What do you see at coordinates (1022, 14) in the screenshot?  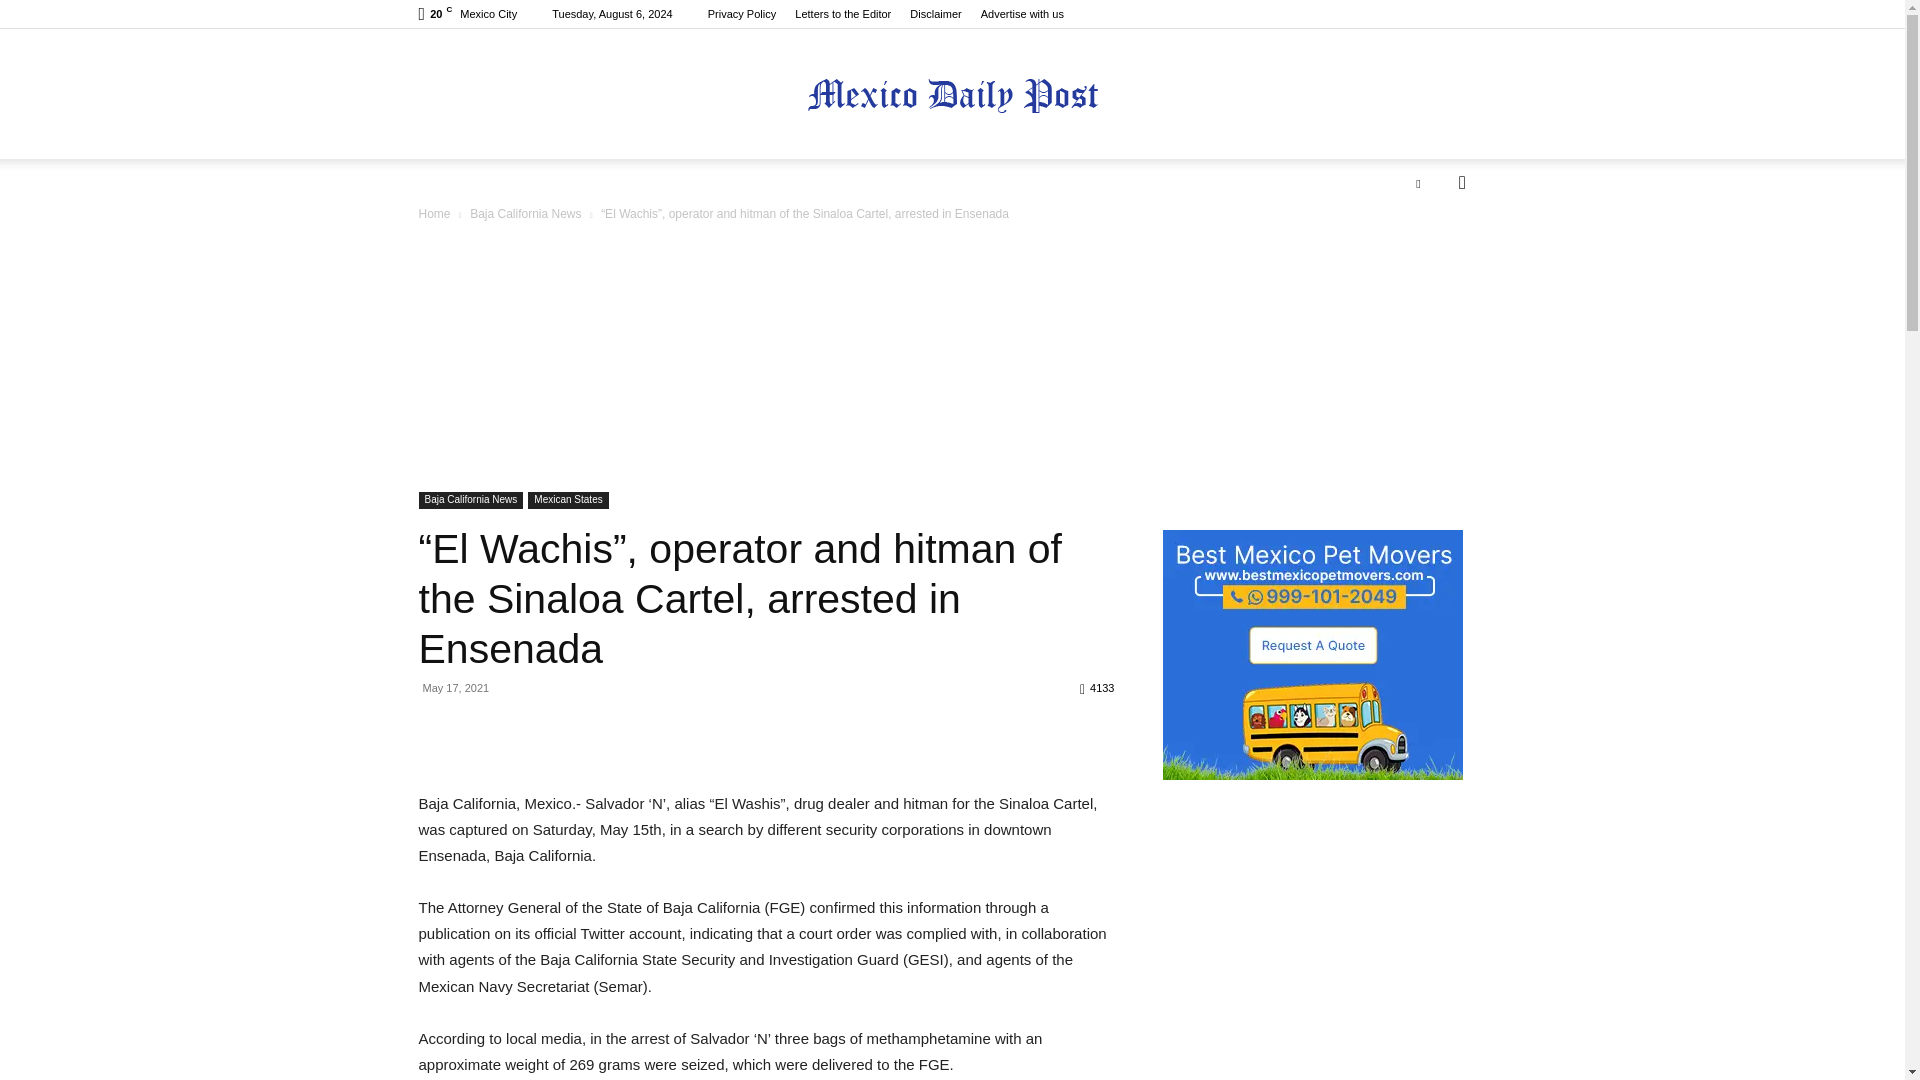 I see `Advertise with us` at bounding box center [1022, 14].